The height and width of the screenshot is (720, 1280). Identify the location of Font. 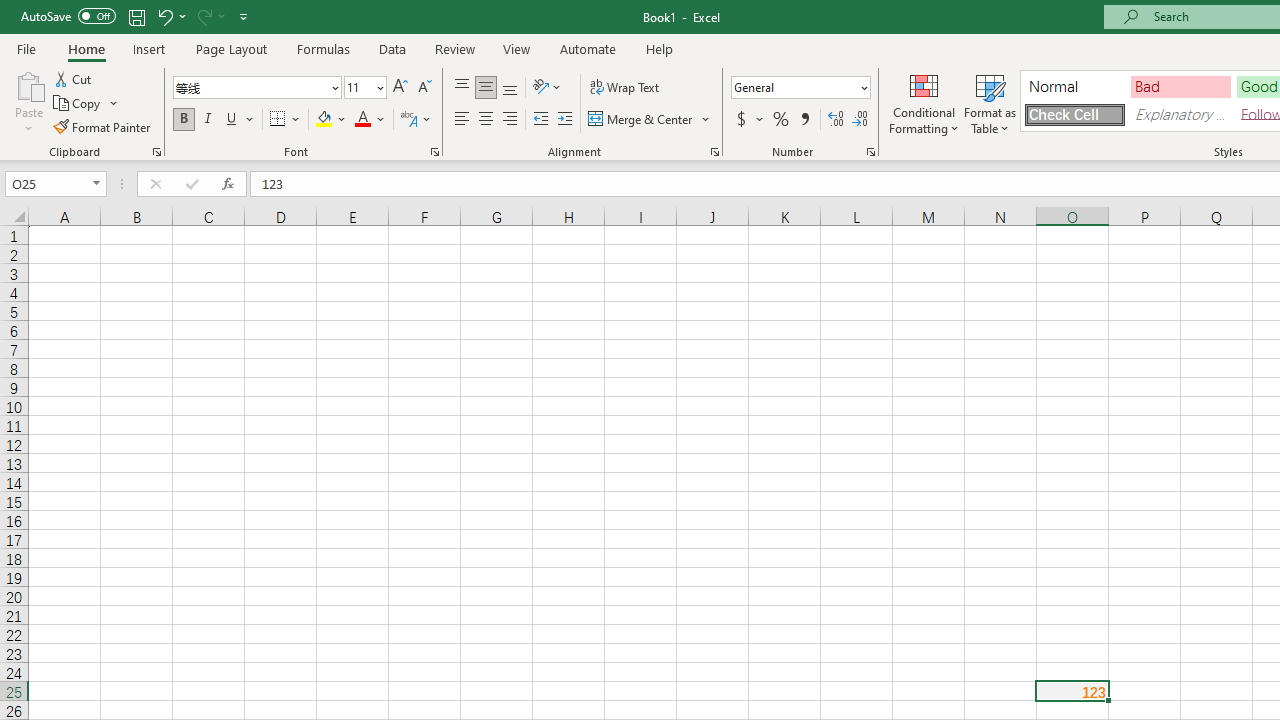
(256, 88).